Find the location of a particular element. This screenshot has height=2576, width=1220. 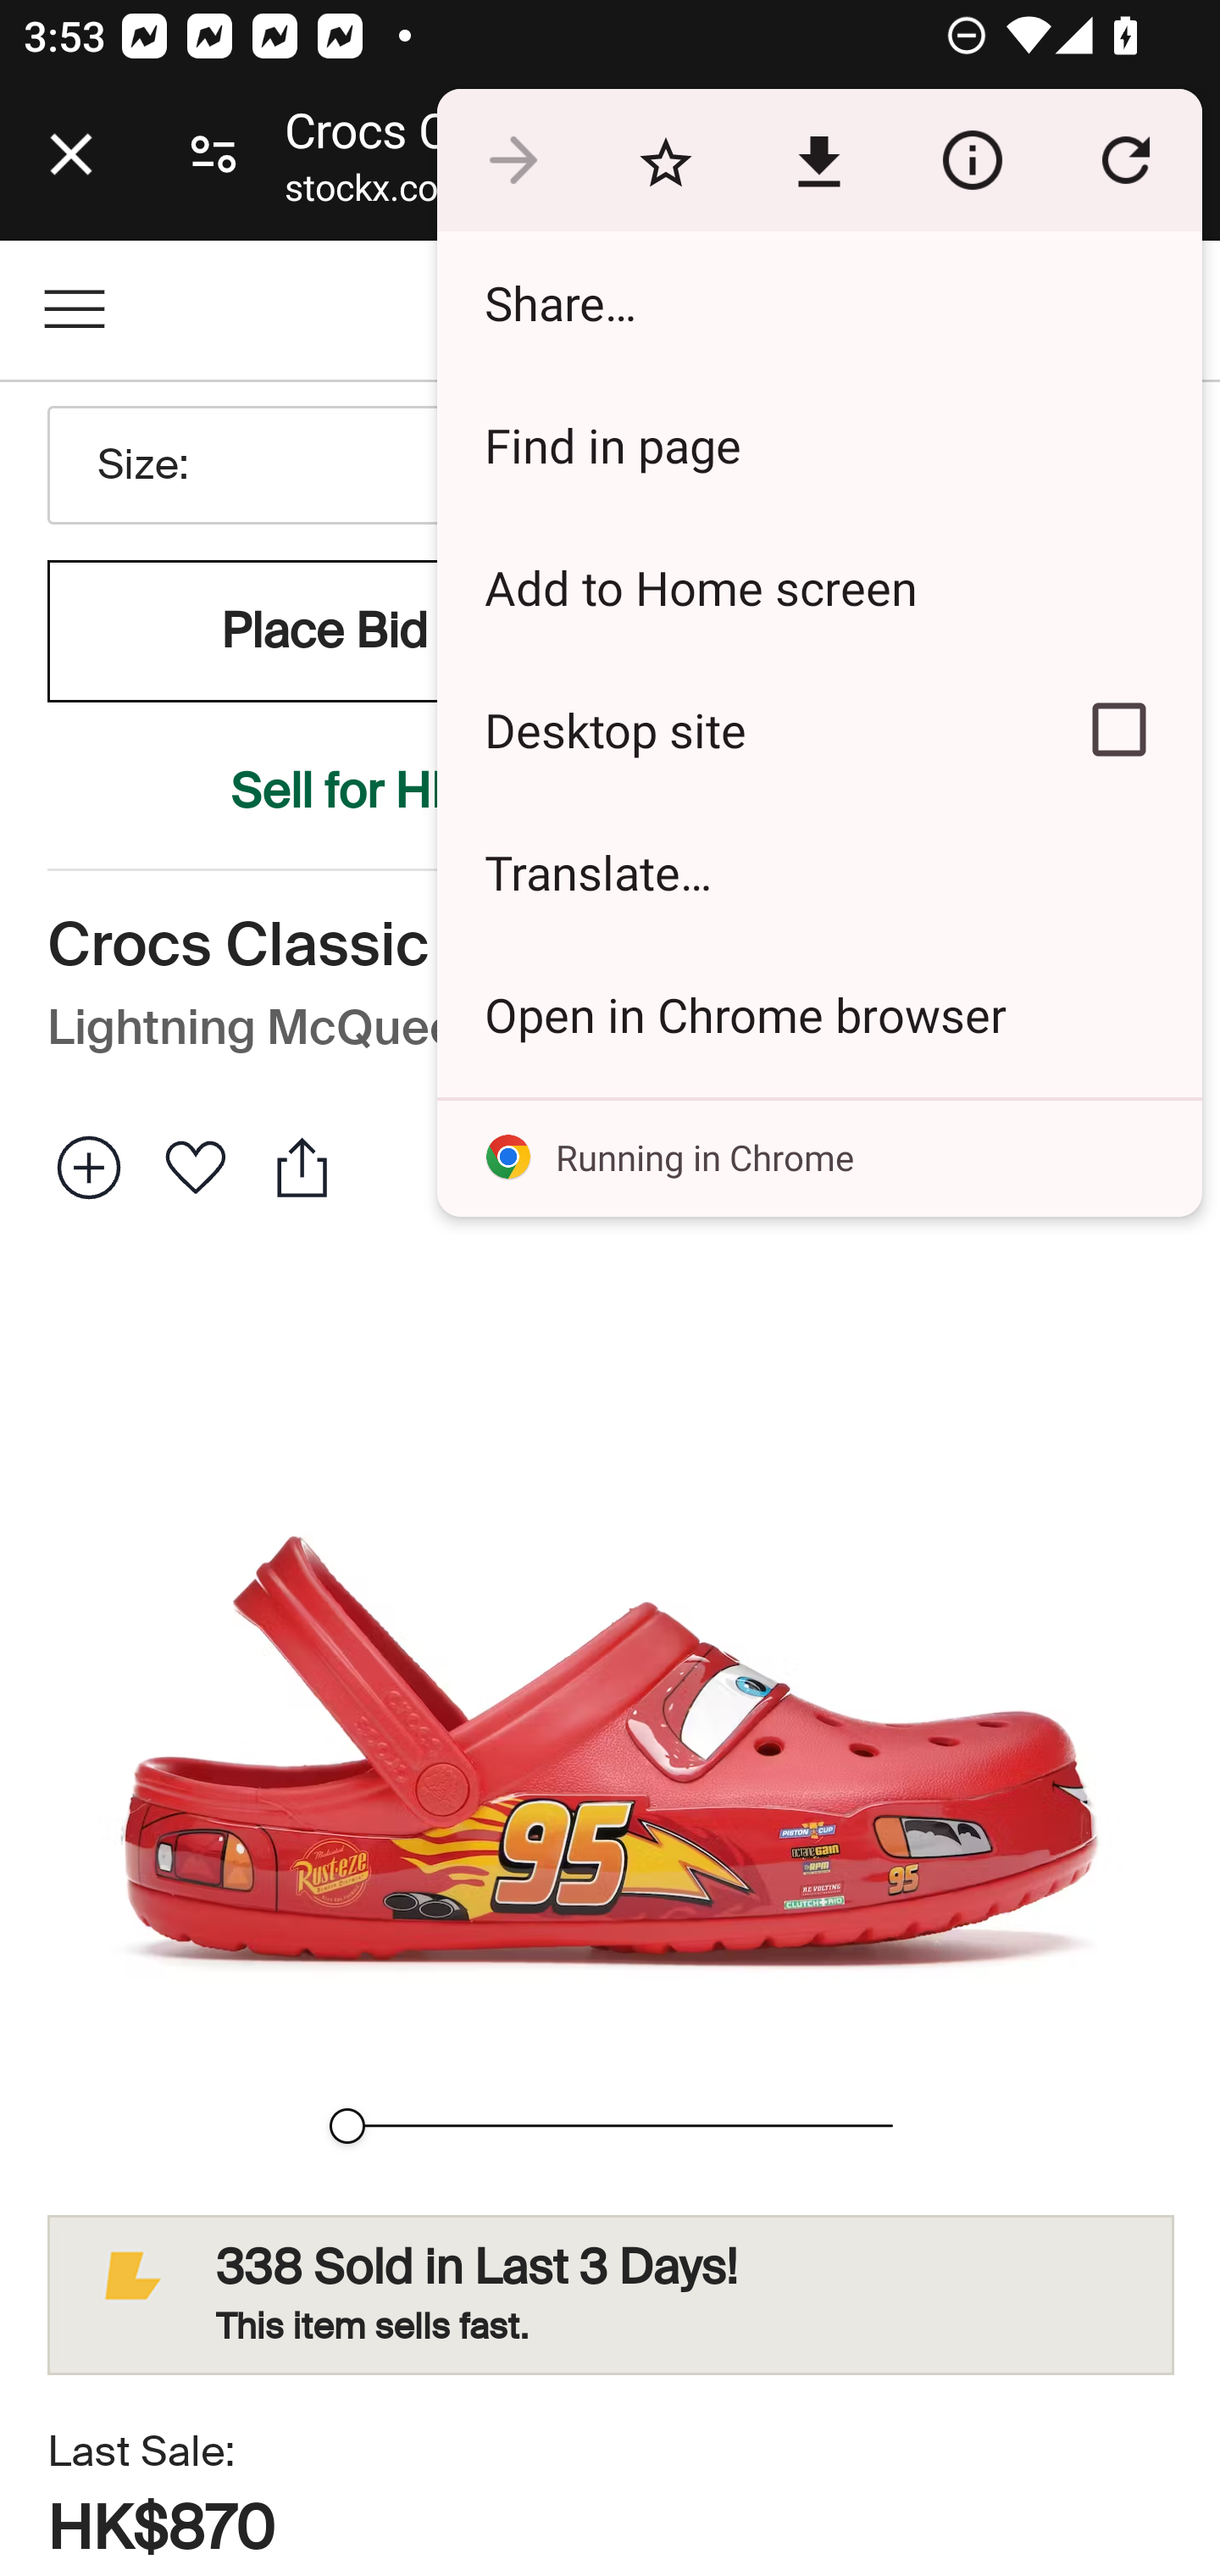

Go forward is located at coordinates (513, 161).